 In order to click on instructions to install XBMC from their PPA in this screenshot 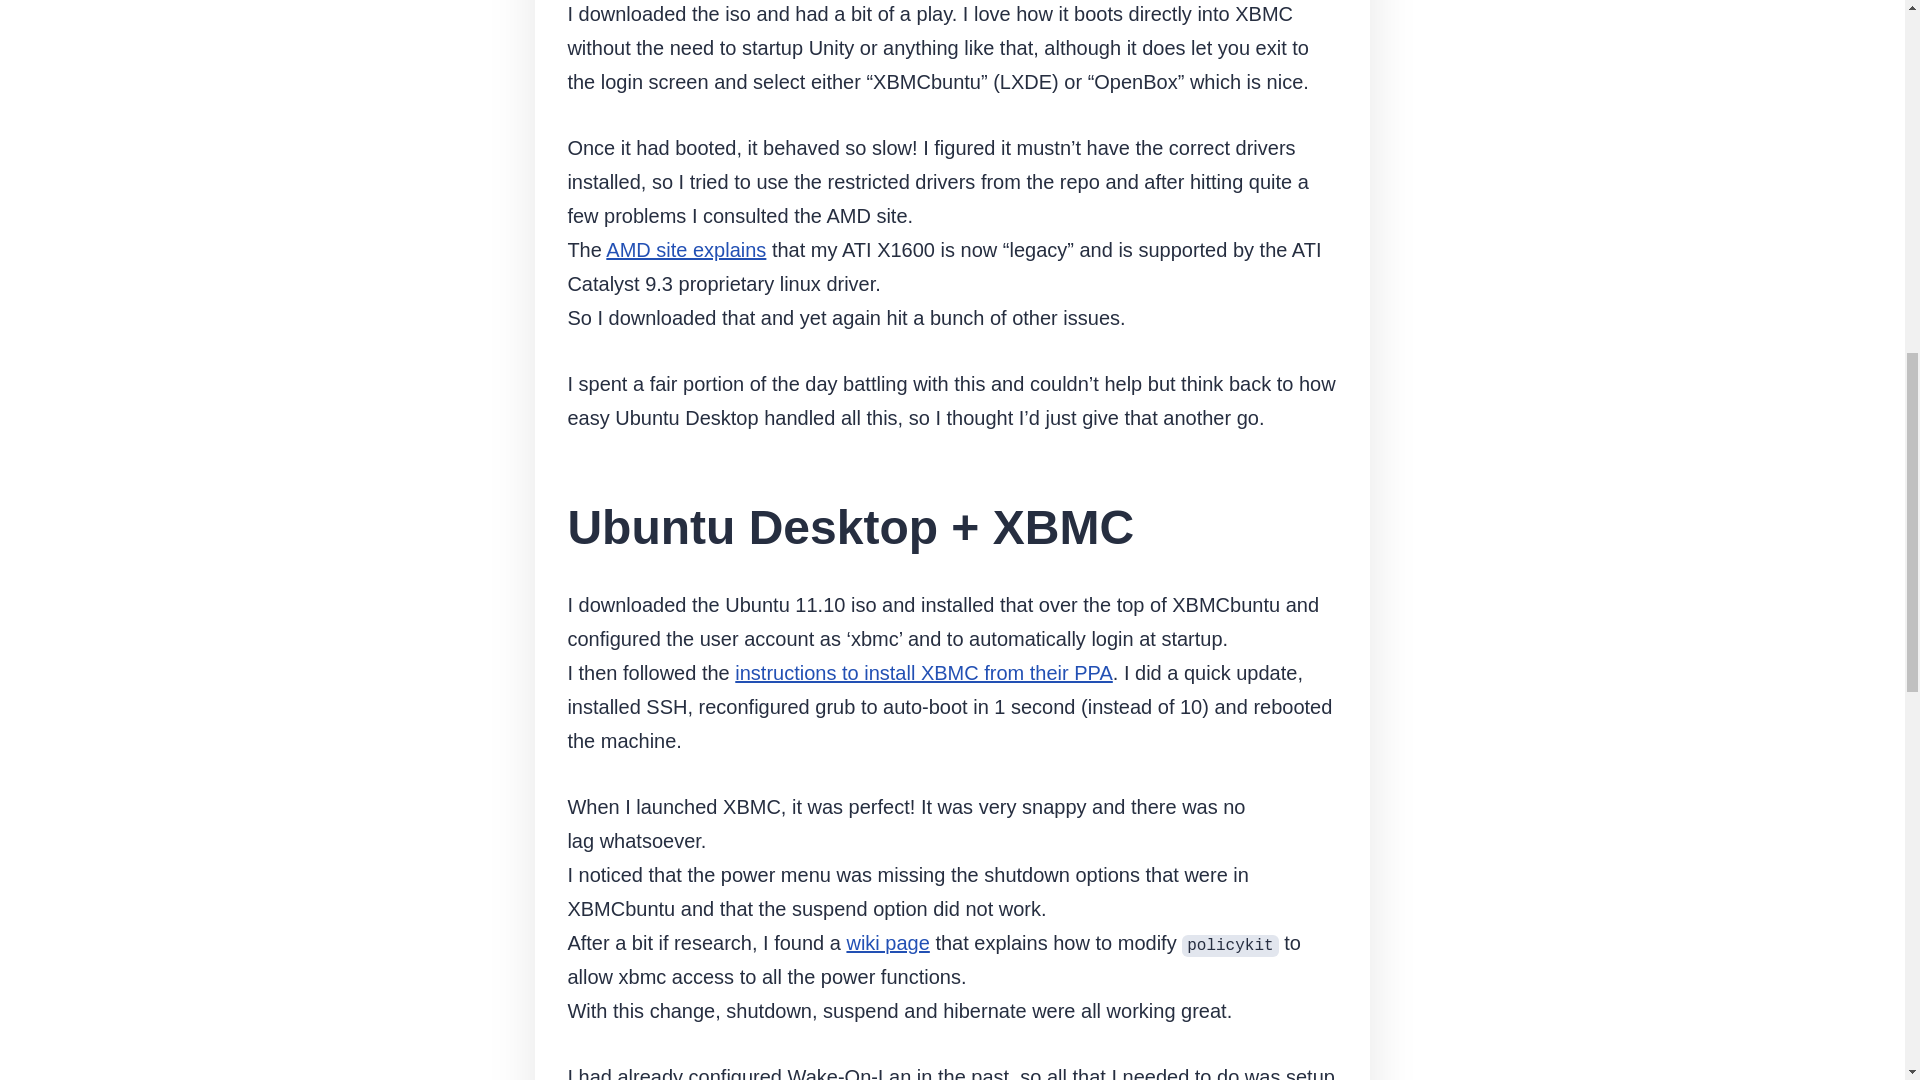, I will do `click(924, 672)`.